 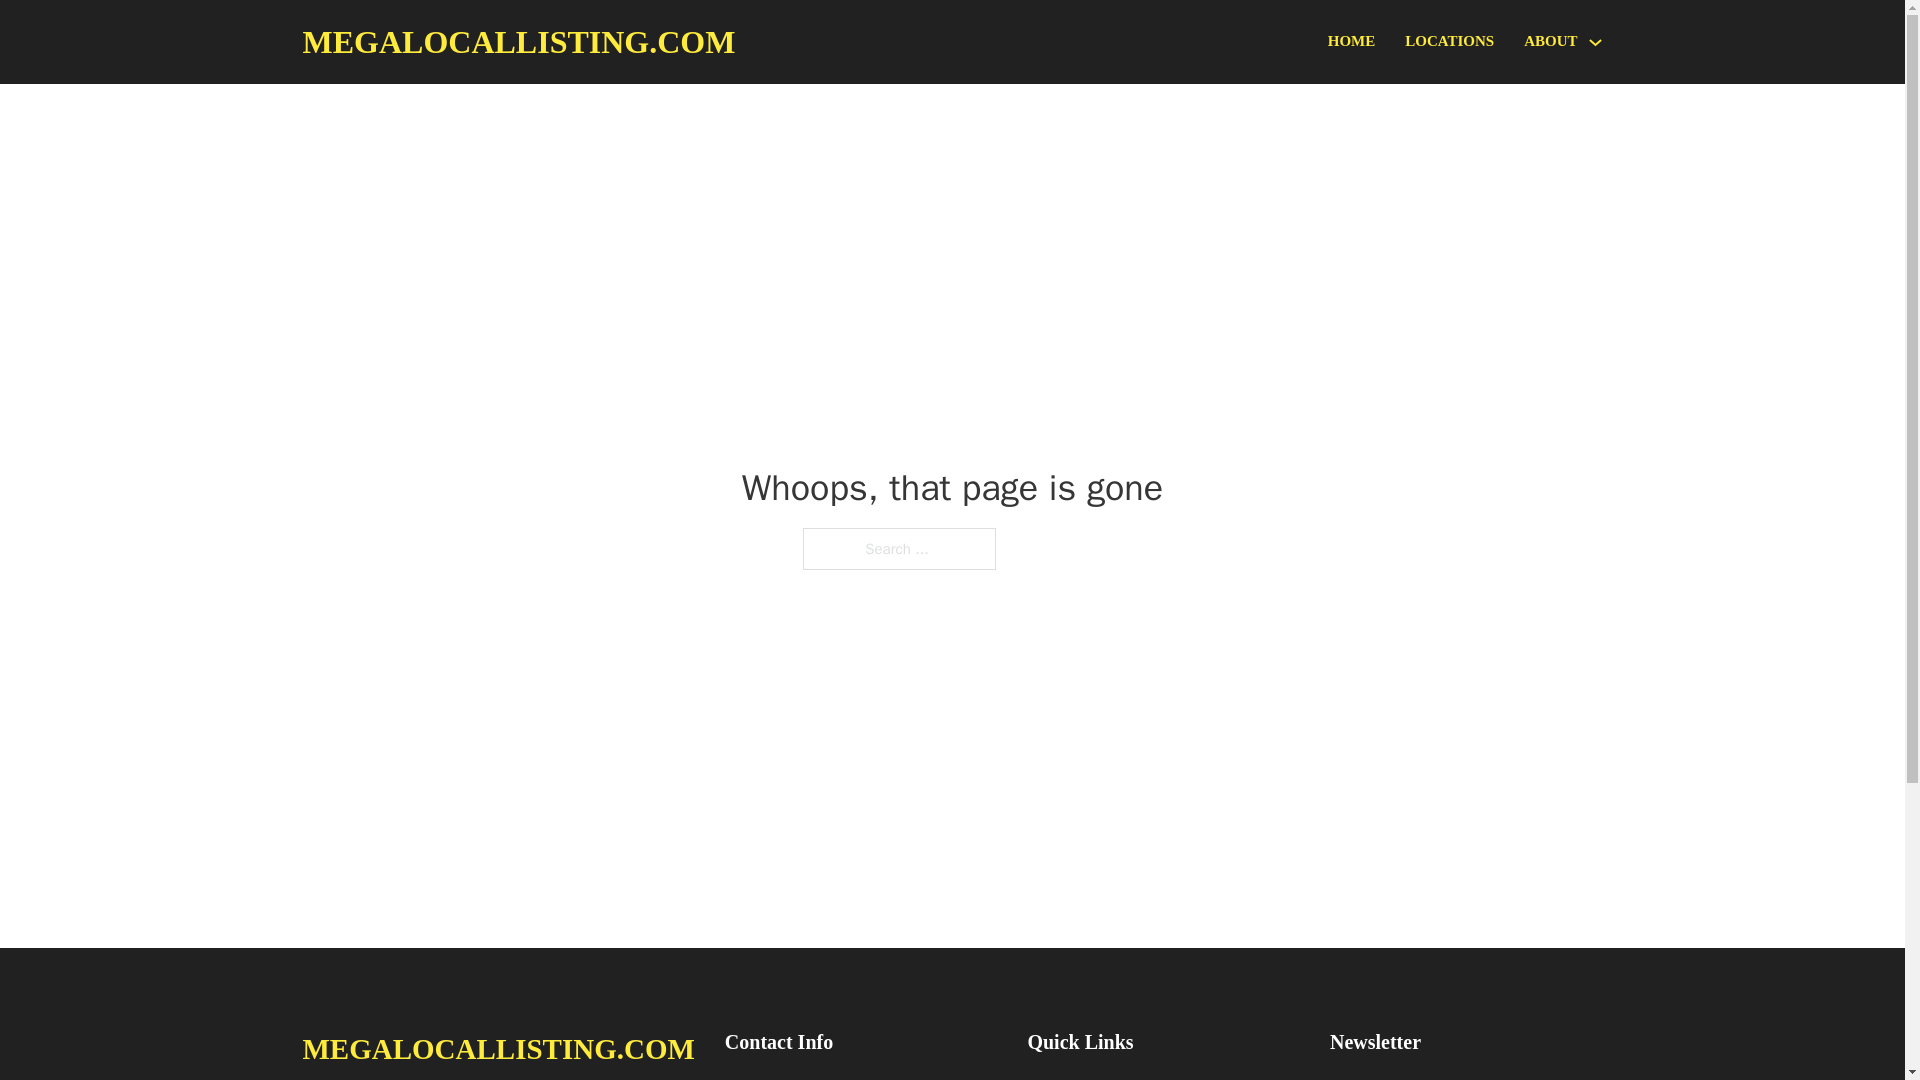 I want to click on LOCATIONS, so click(x=1449, y=42).